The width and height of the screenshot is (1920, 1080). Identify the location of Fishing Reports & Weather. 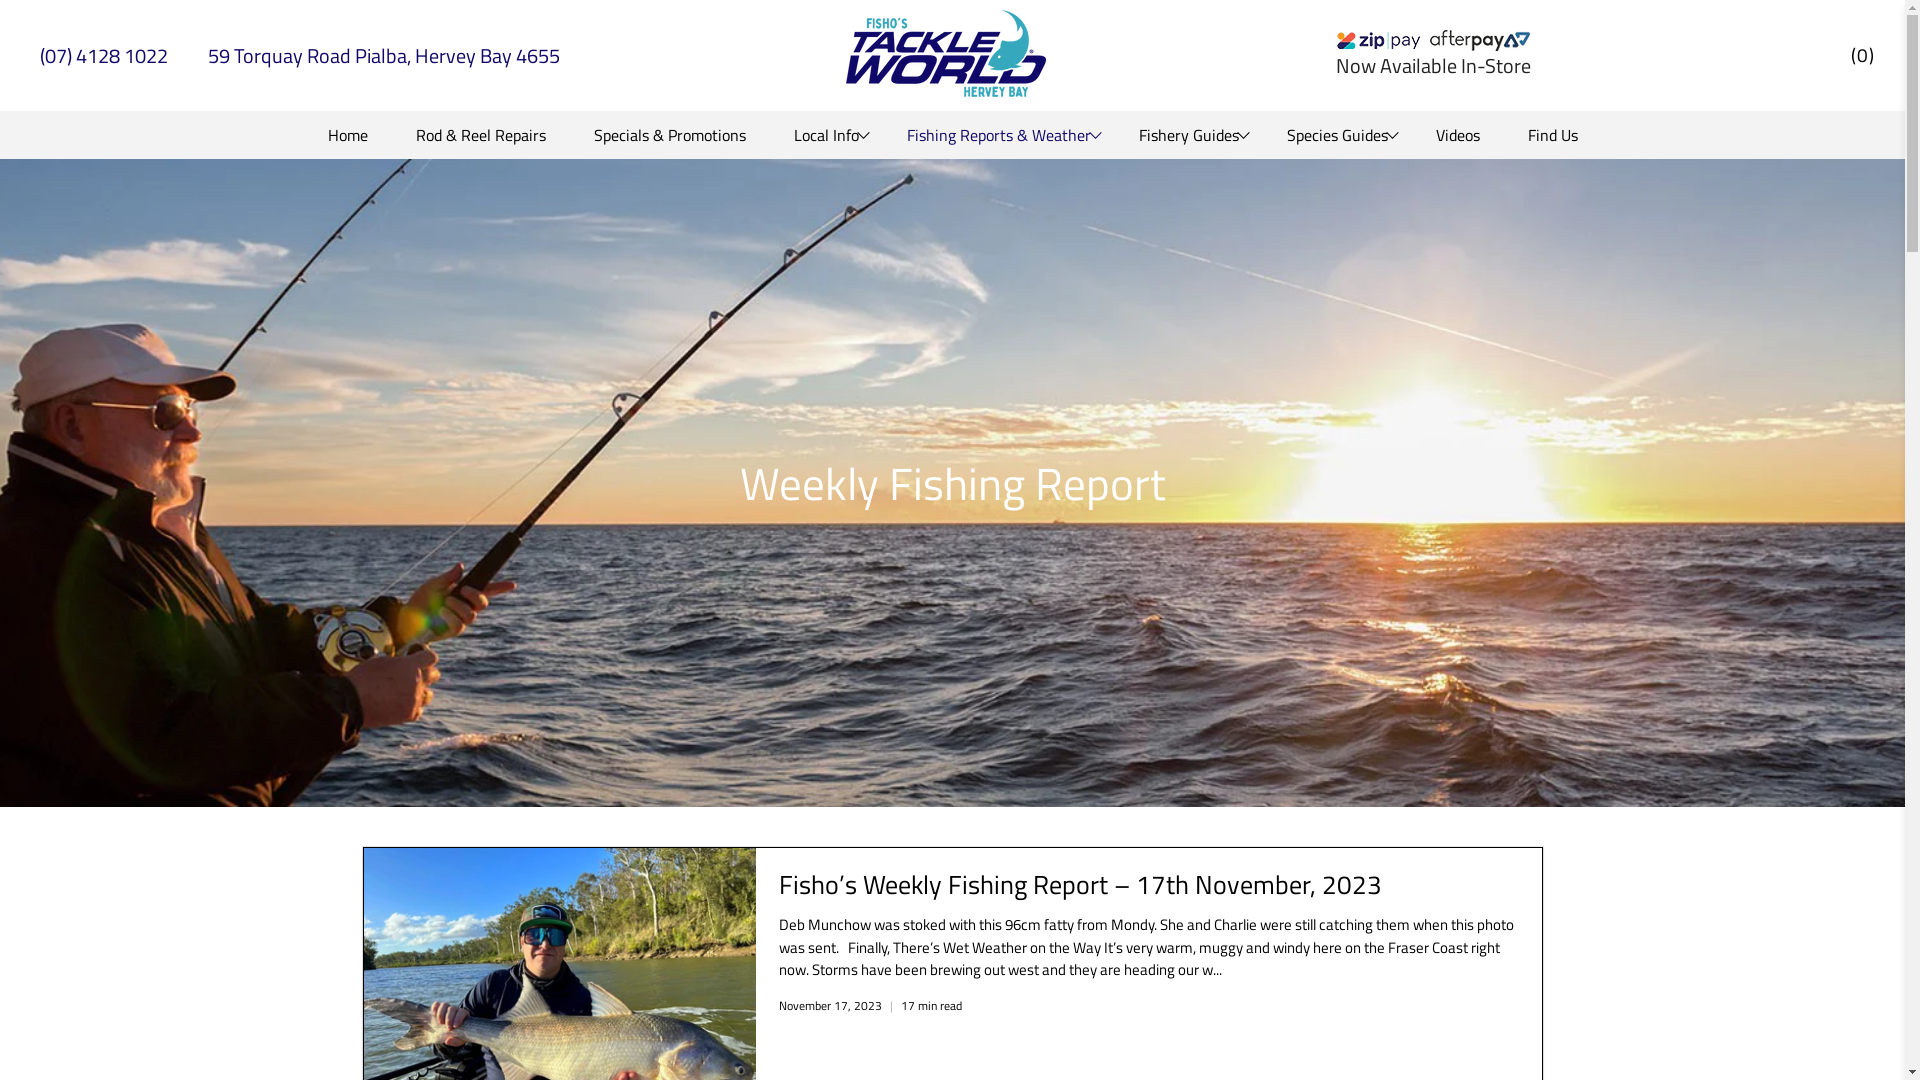
(998, 135).